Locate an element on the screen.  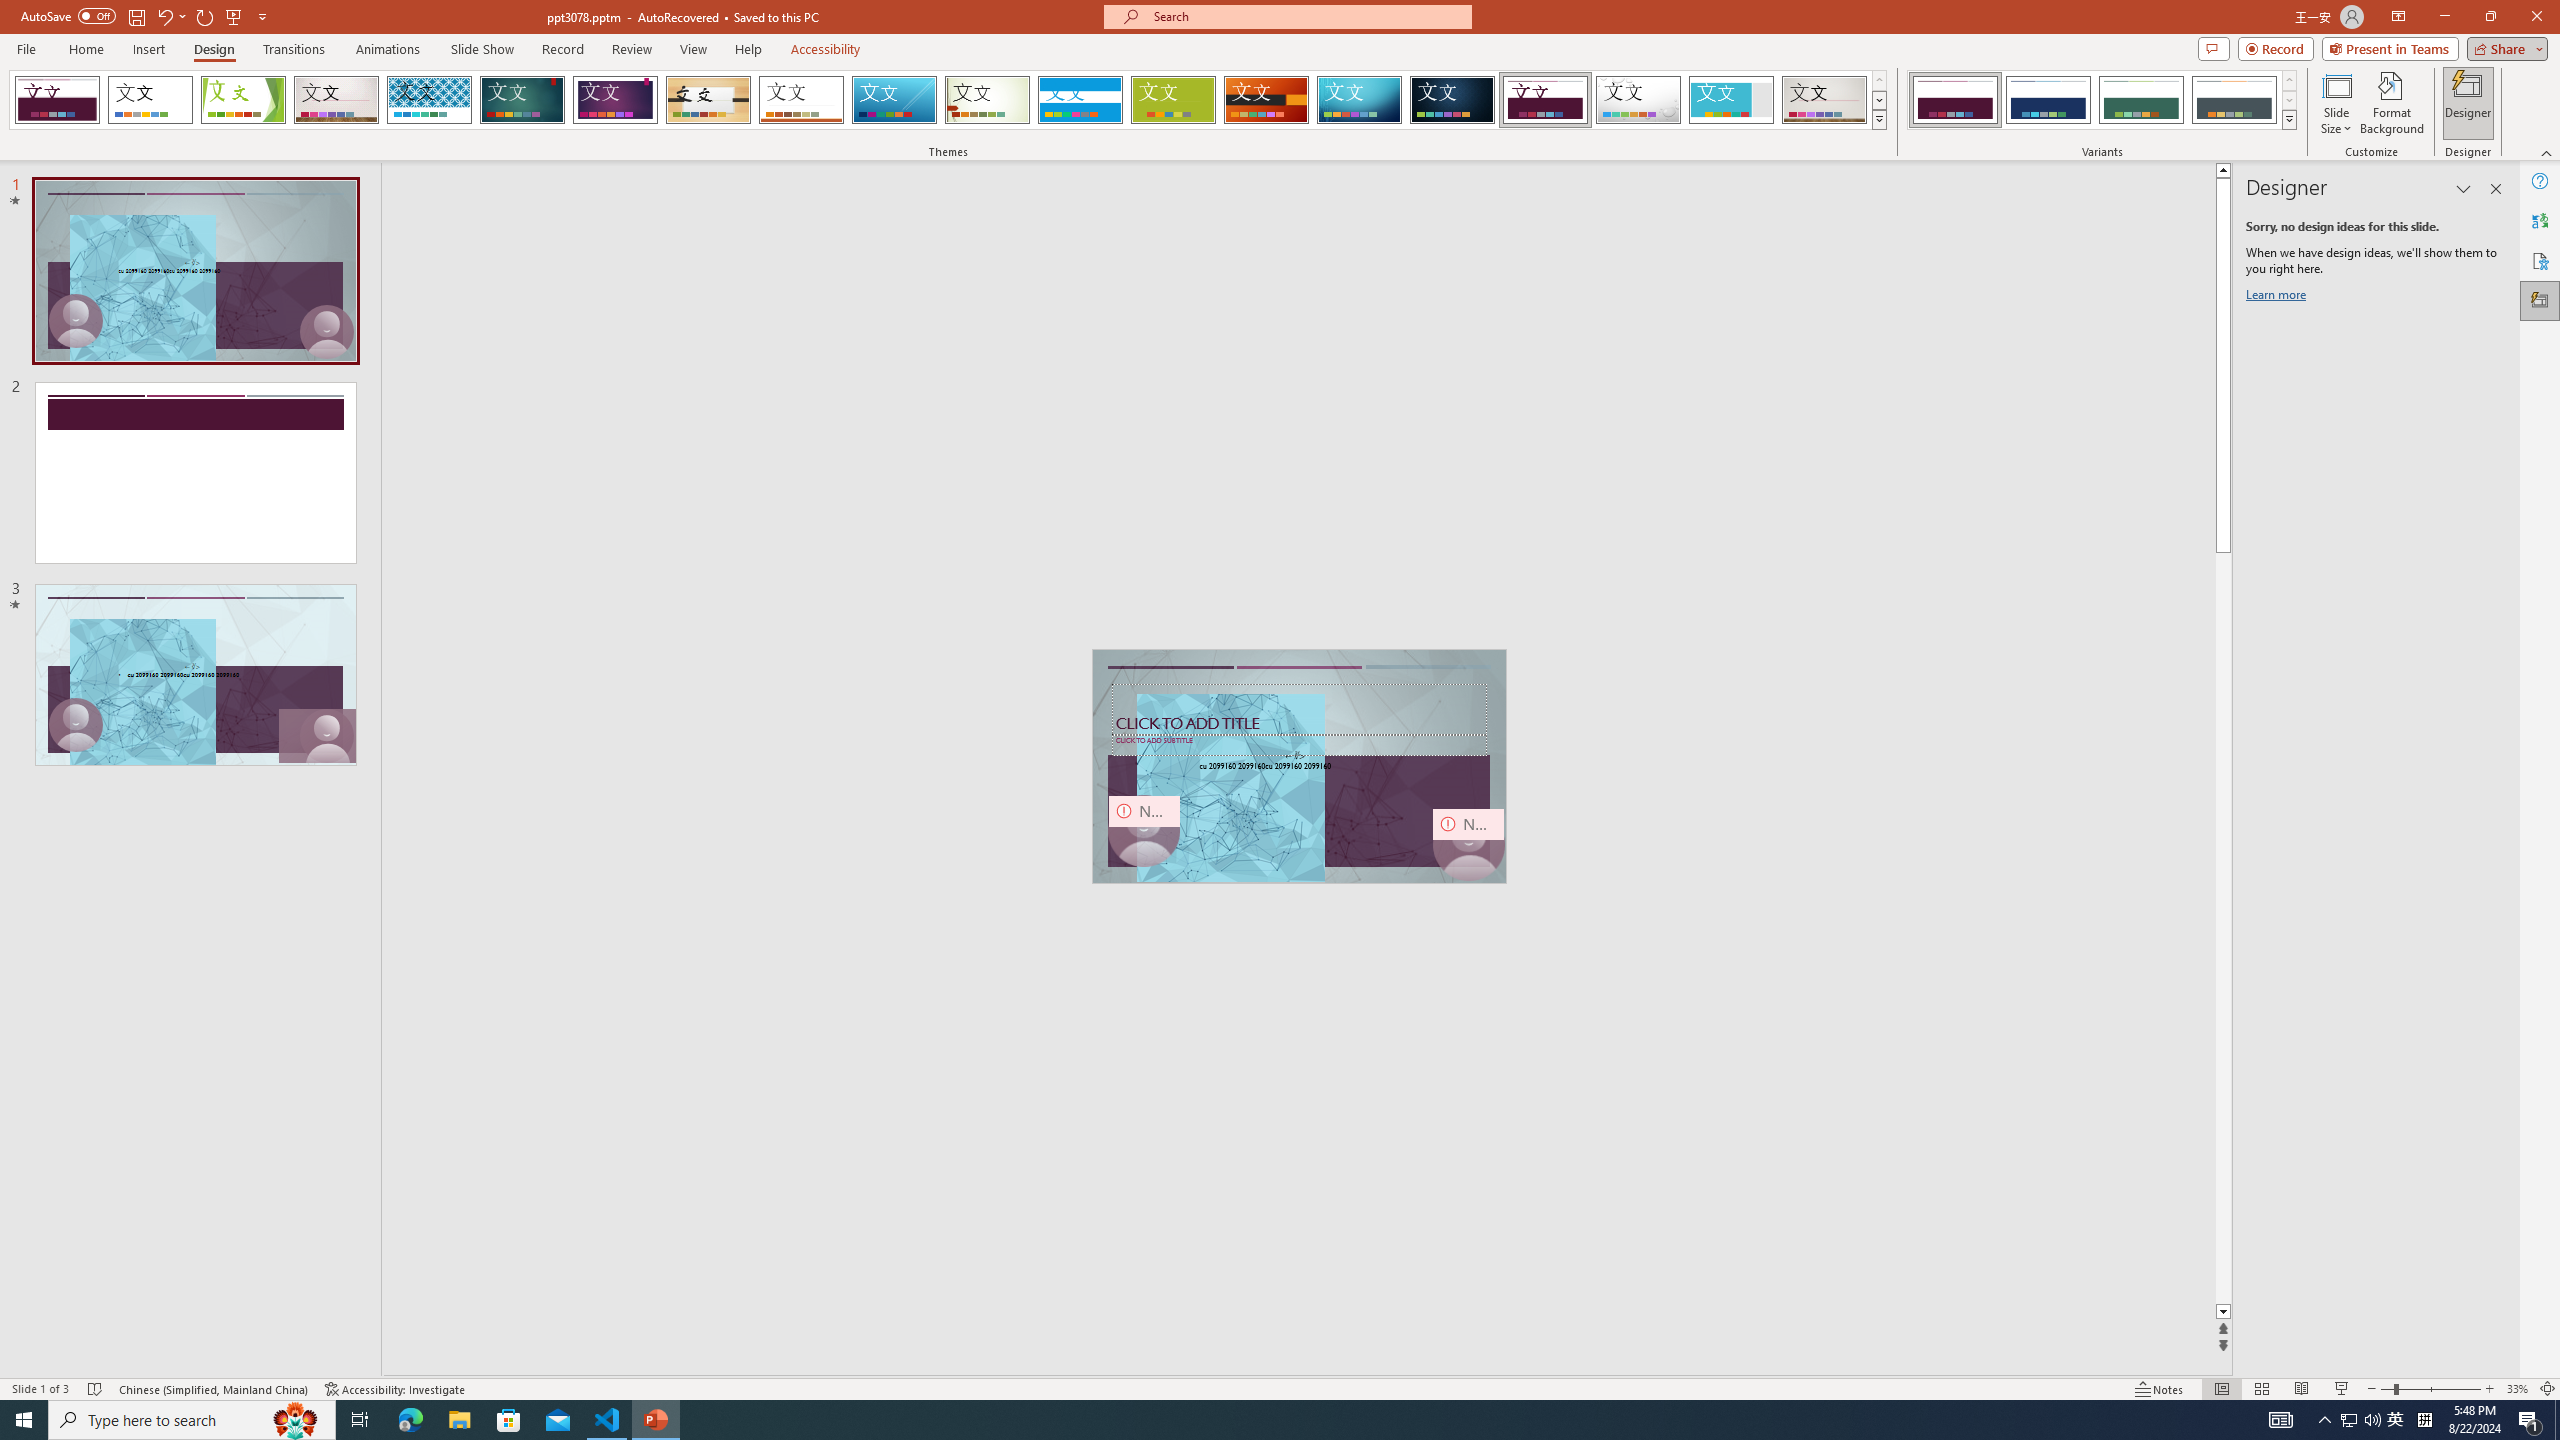
Quick Access Toolbar is located at coordinates (146, 17).